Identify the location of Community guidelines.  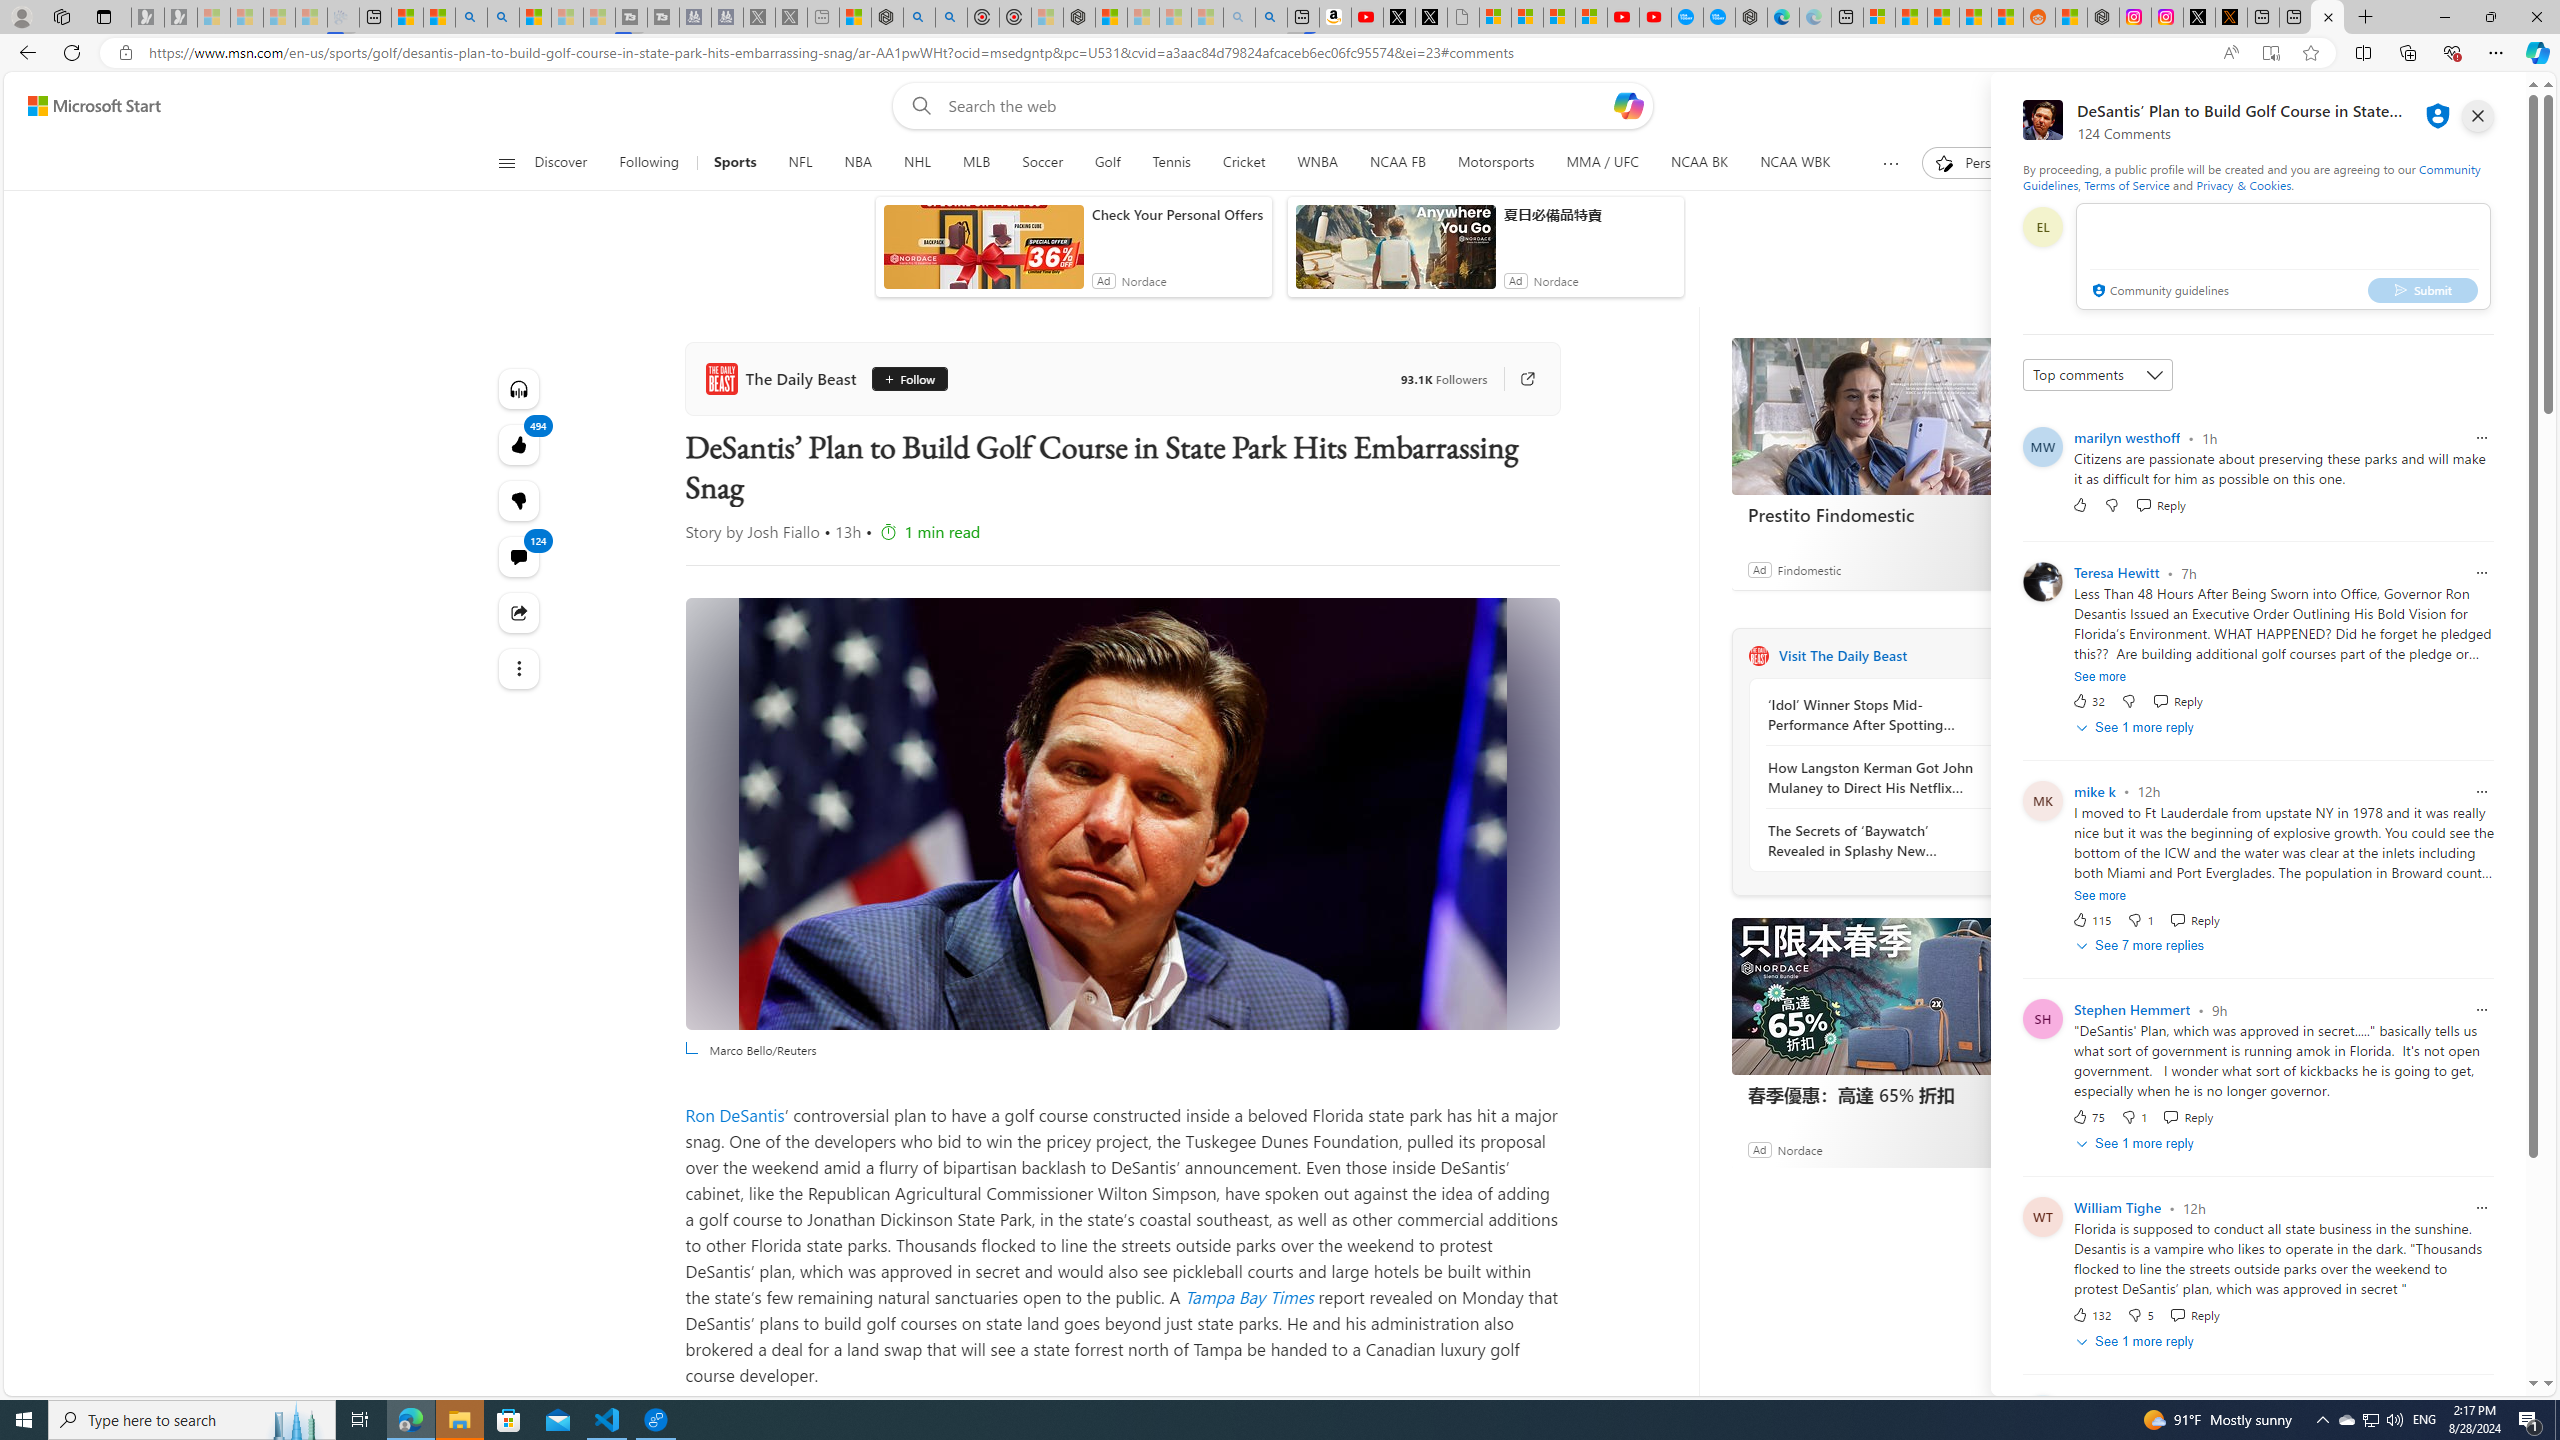
(2158, 292).